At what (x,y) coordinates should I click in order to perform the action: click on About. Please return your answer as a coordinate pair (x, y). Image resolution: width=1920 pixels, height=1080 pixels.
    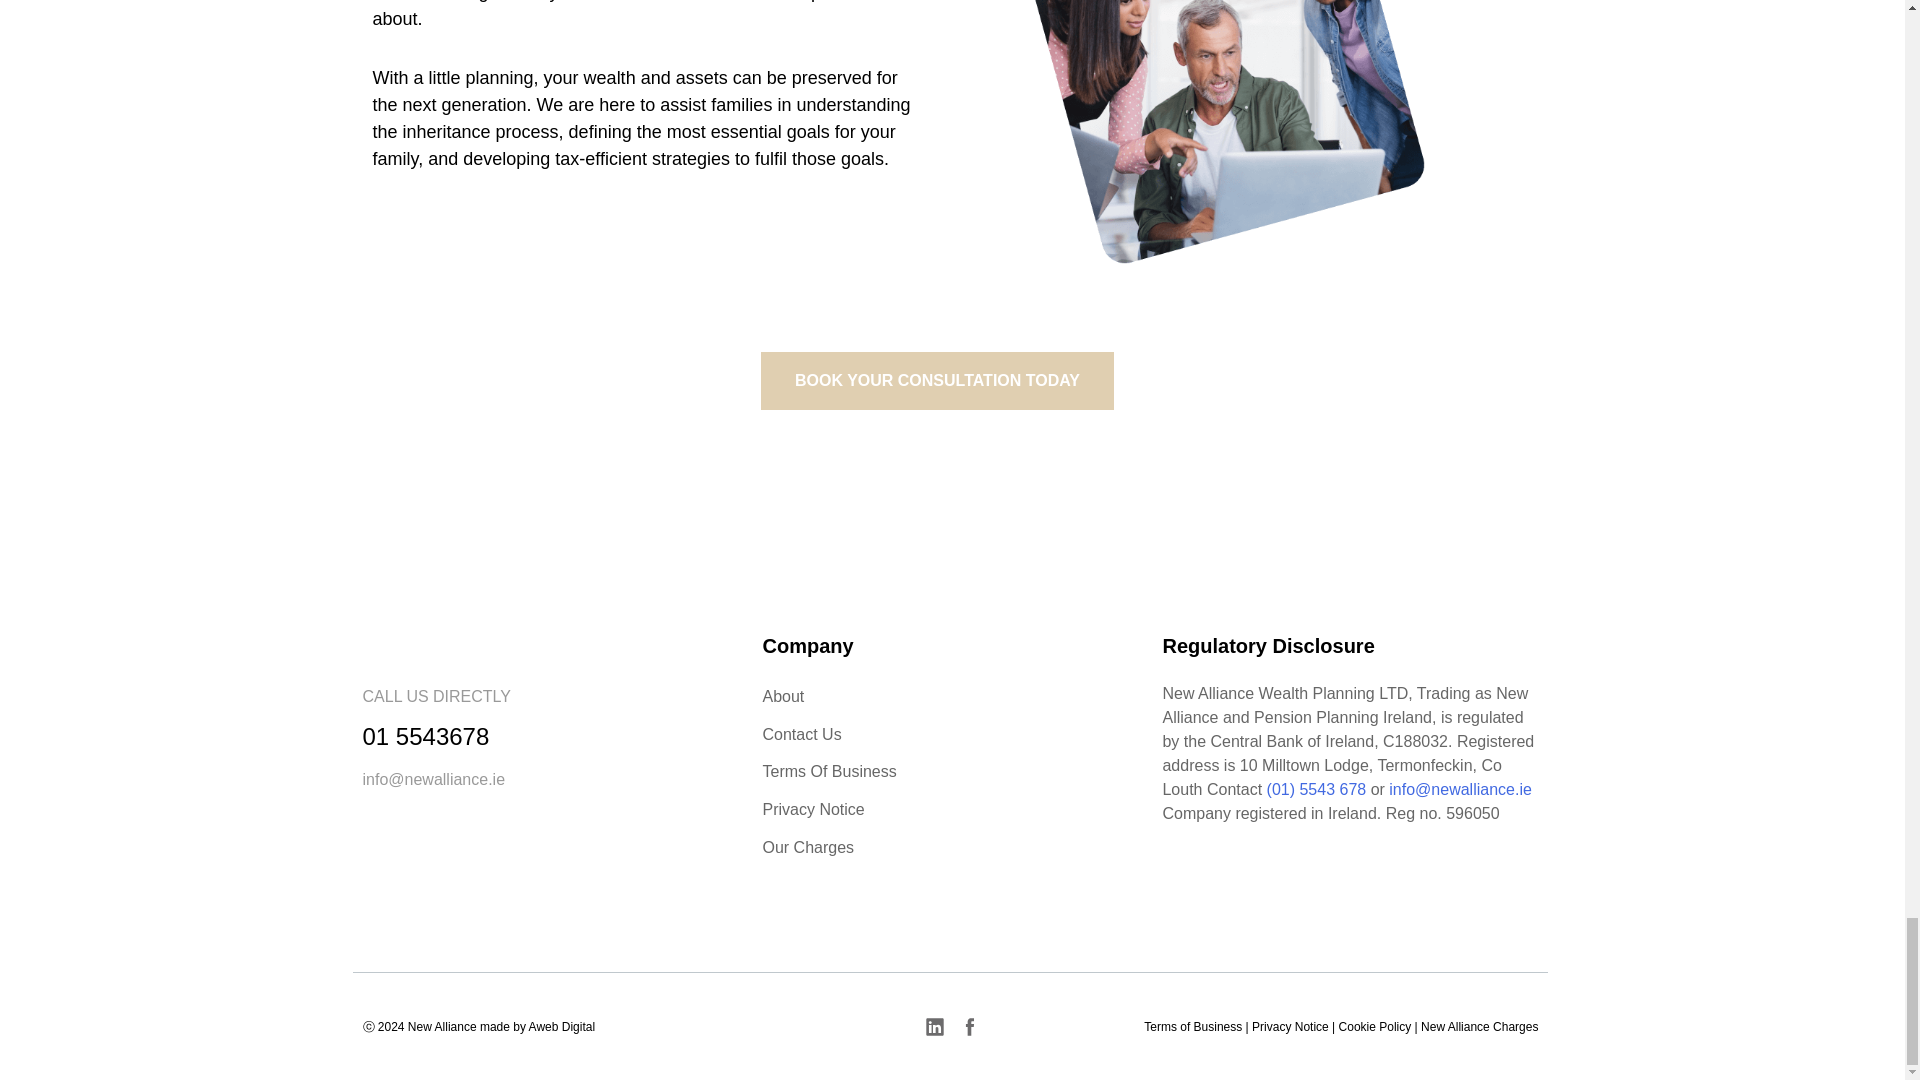
    Looking at the image, I should click on (952, 696).